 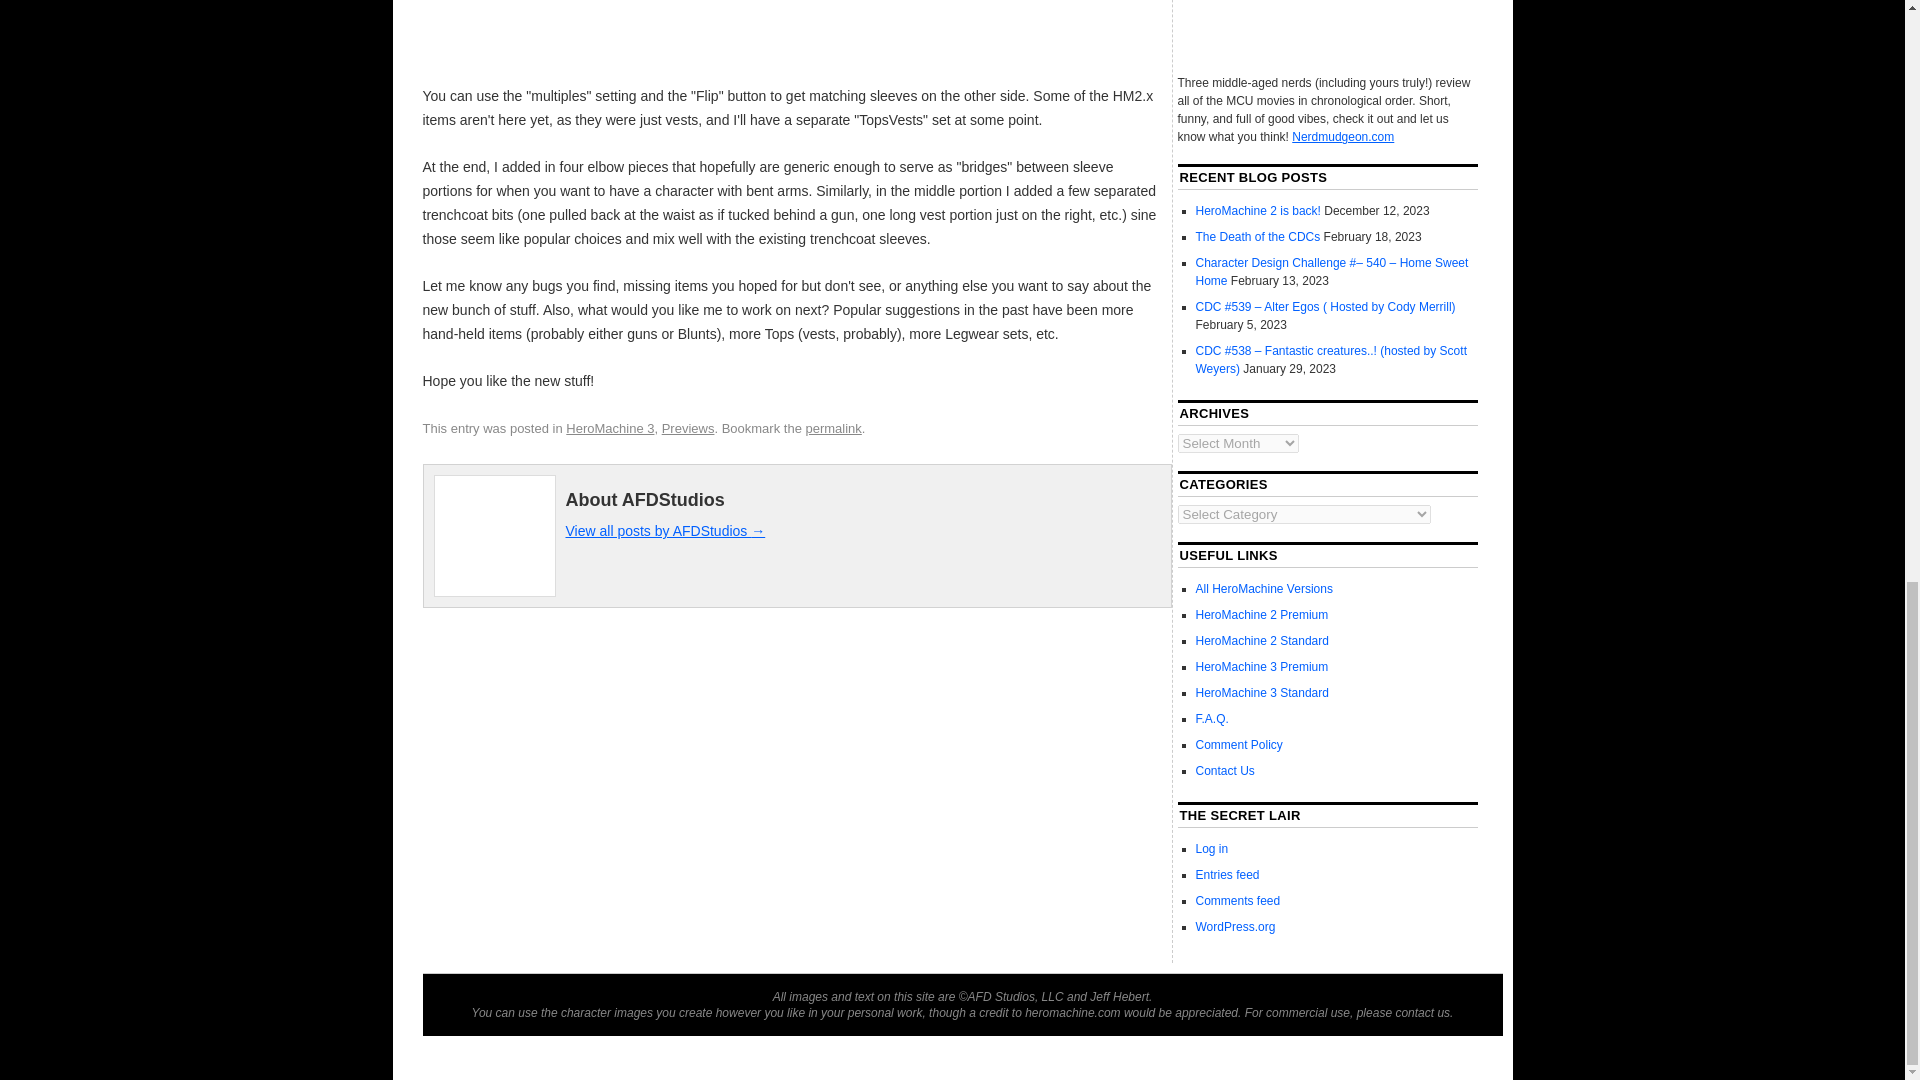 I want to click on HeroMachine 2 Standard, so click(x=1262, y=640).